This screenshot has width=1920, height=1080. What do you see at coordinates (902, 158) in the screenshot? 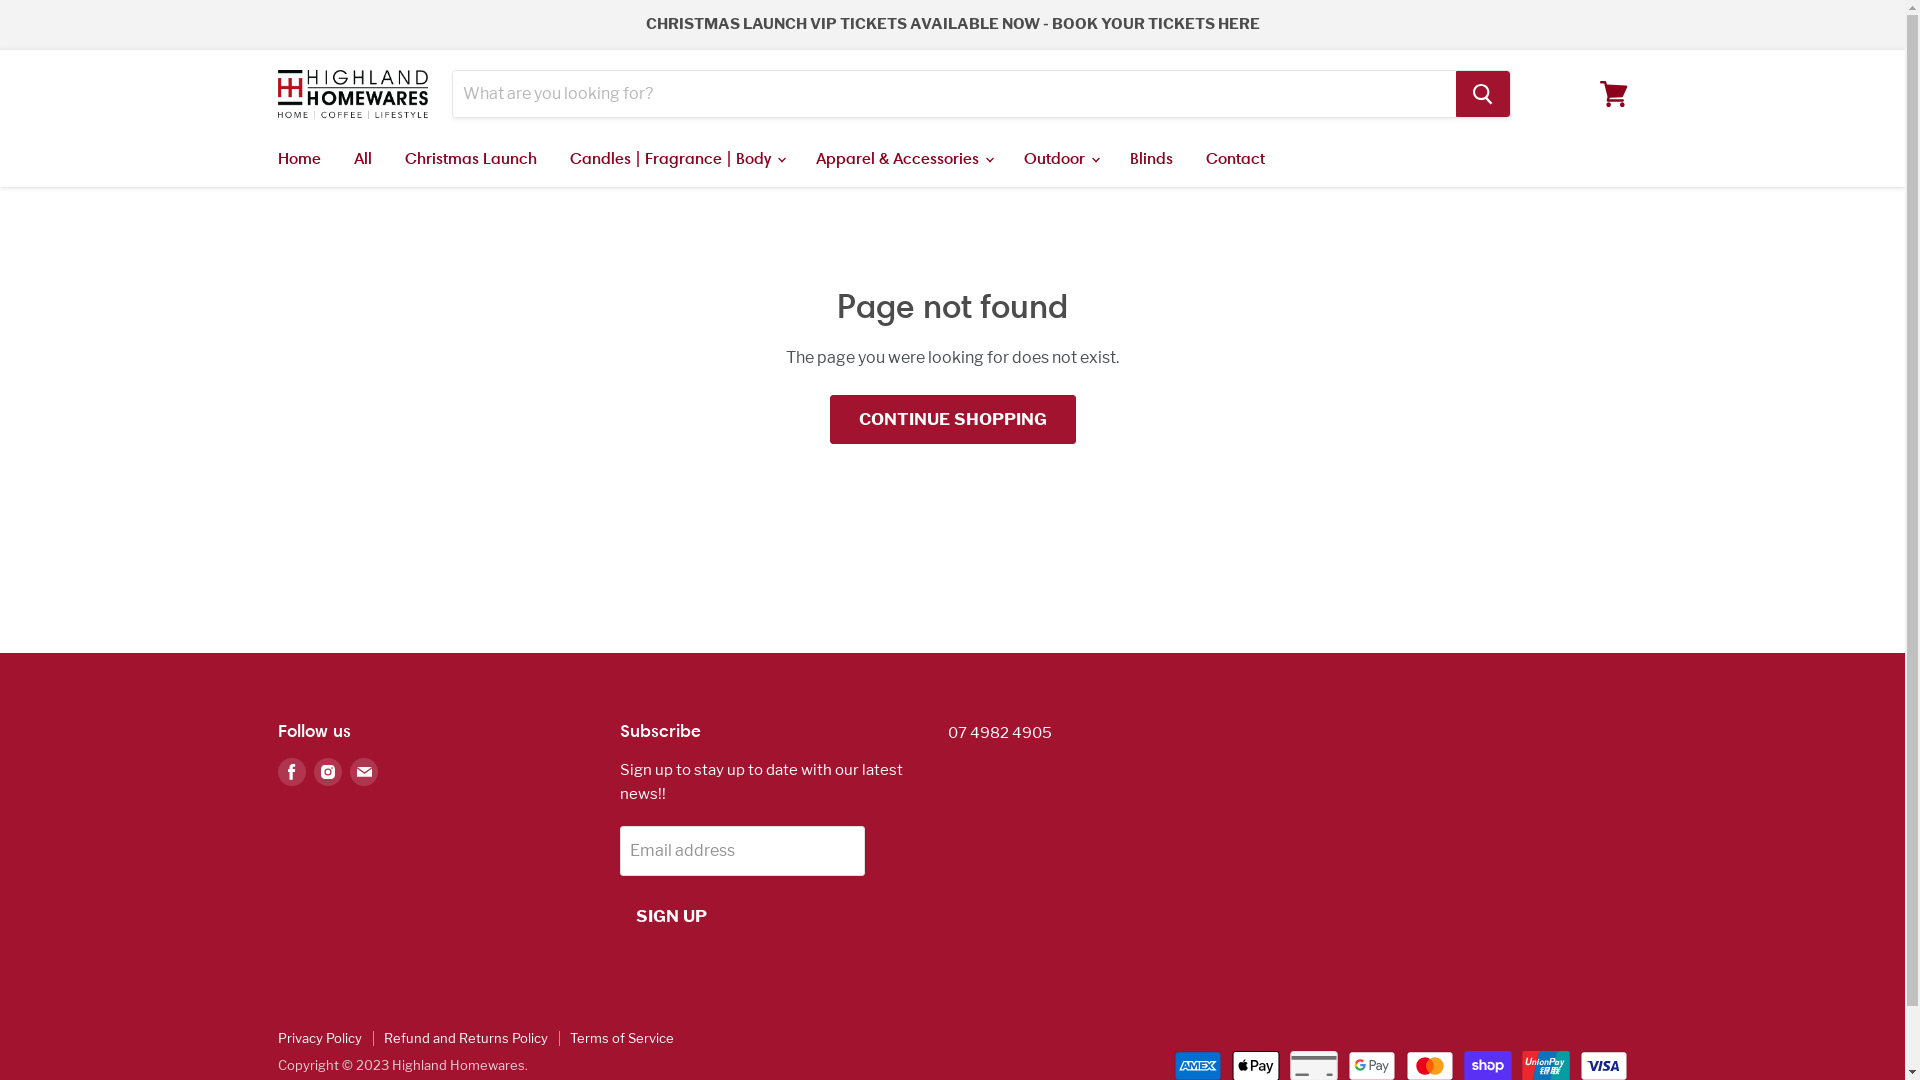
I see `Apparel & Accessories` at bounding box center [902, 158].